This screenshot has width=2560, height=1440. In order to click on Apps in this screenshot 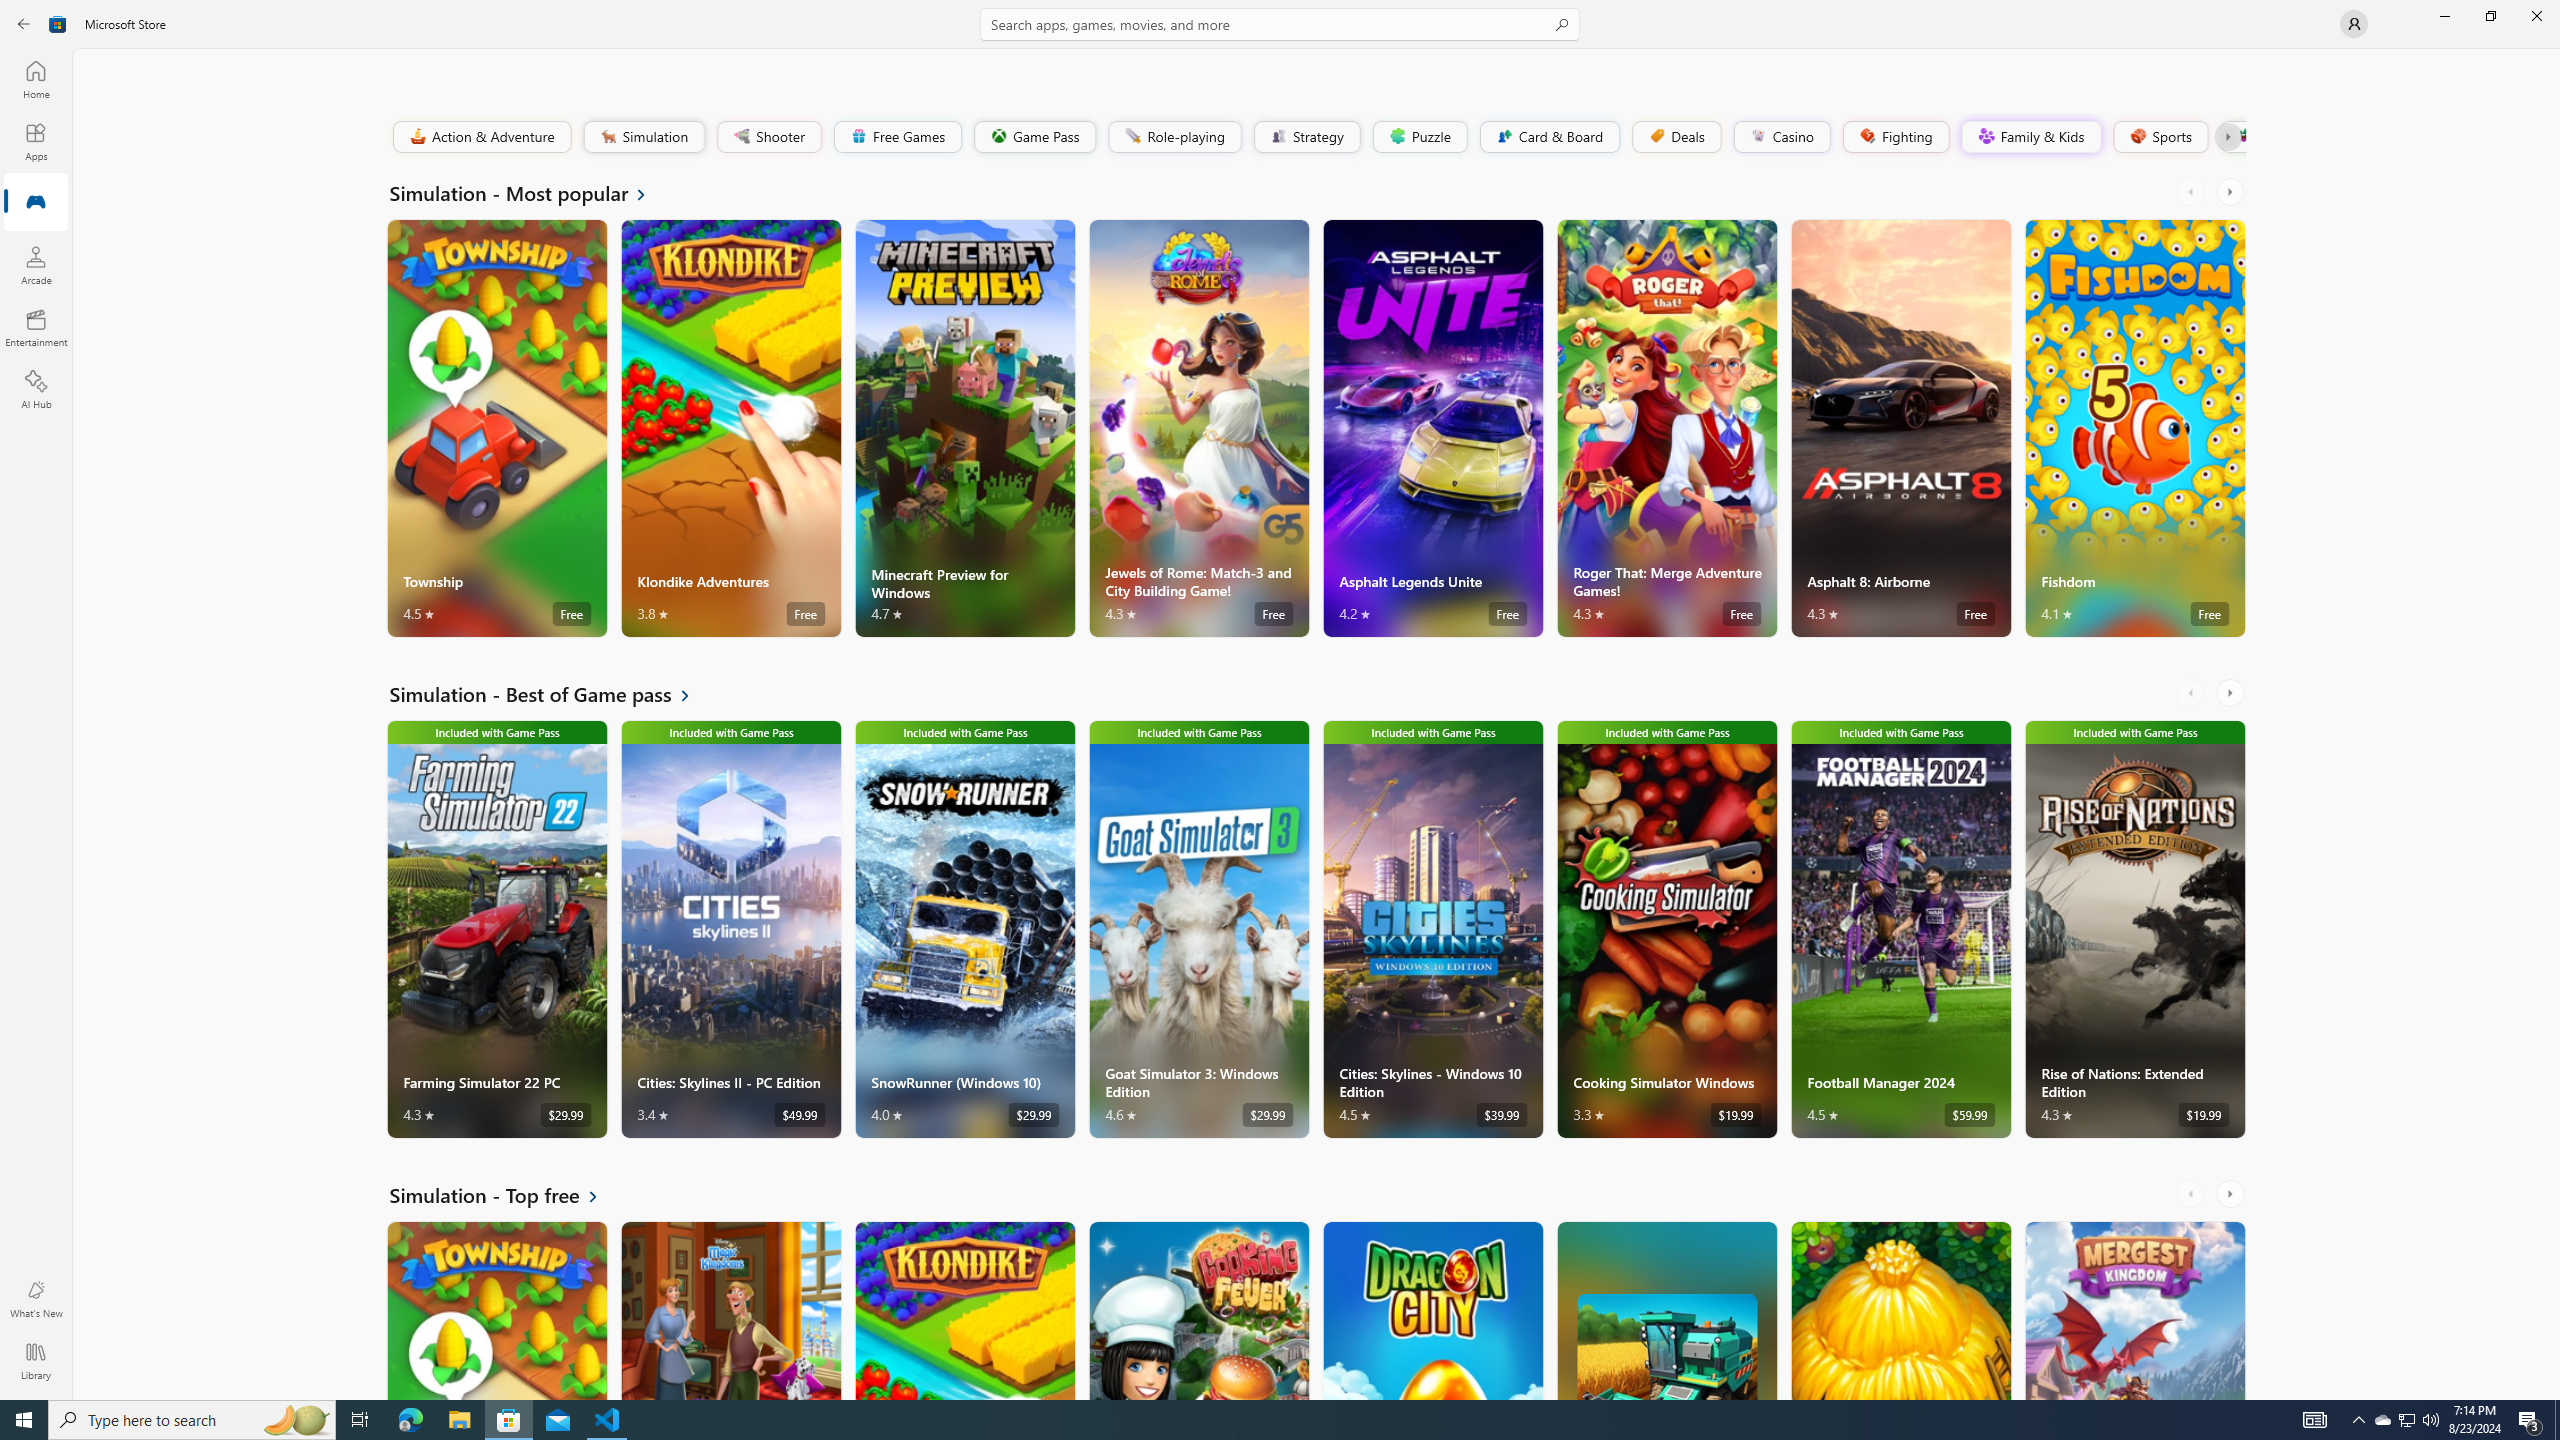, I will do `click(36, 141)`.